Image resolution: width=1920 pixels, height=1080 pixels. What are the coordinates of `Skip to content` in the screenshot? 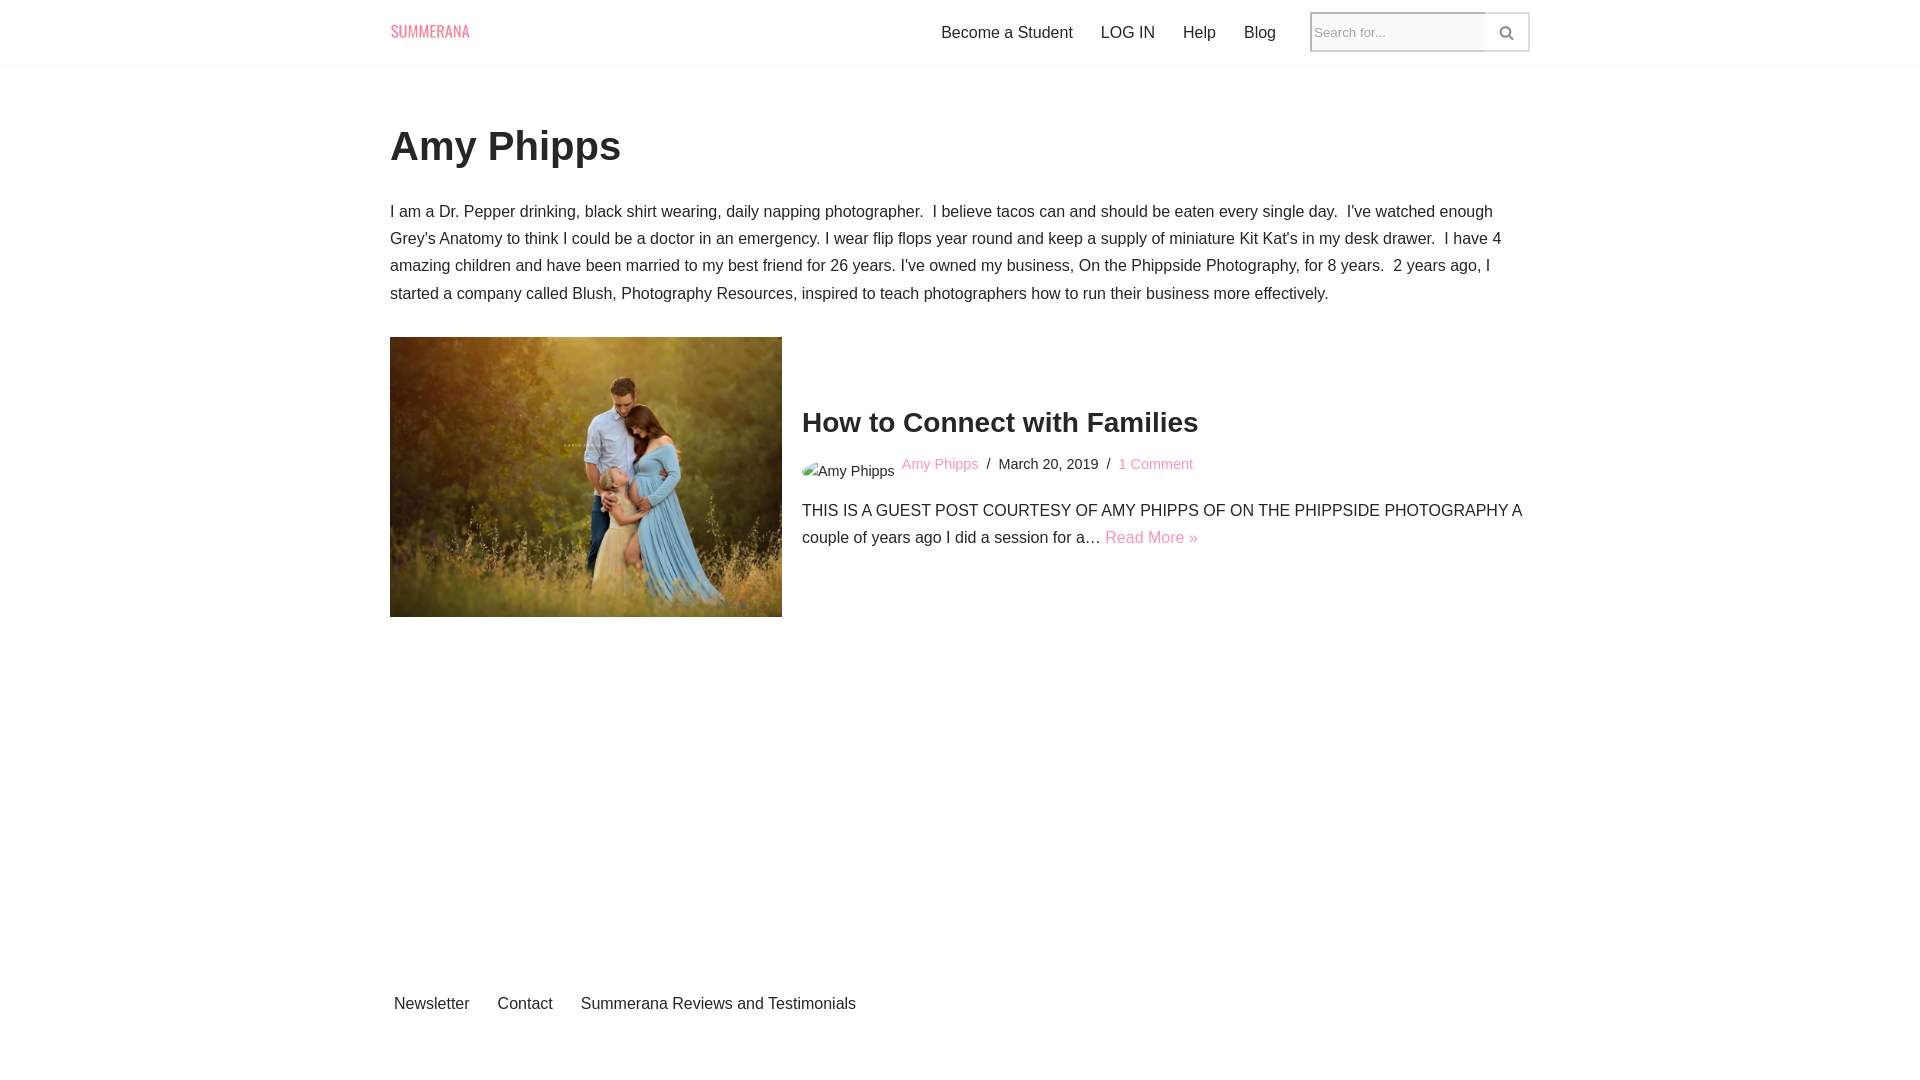 It's located at (15, 42).